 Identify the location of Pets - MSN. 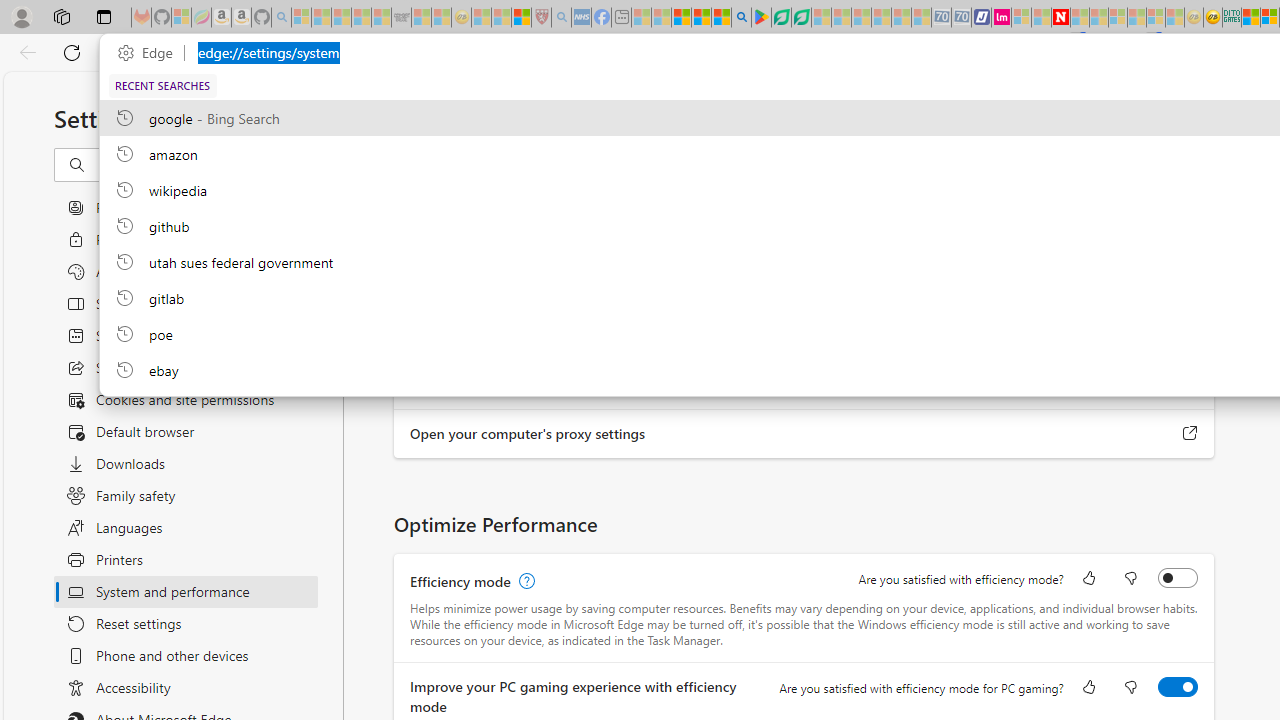
(701, 18).